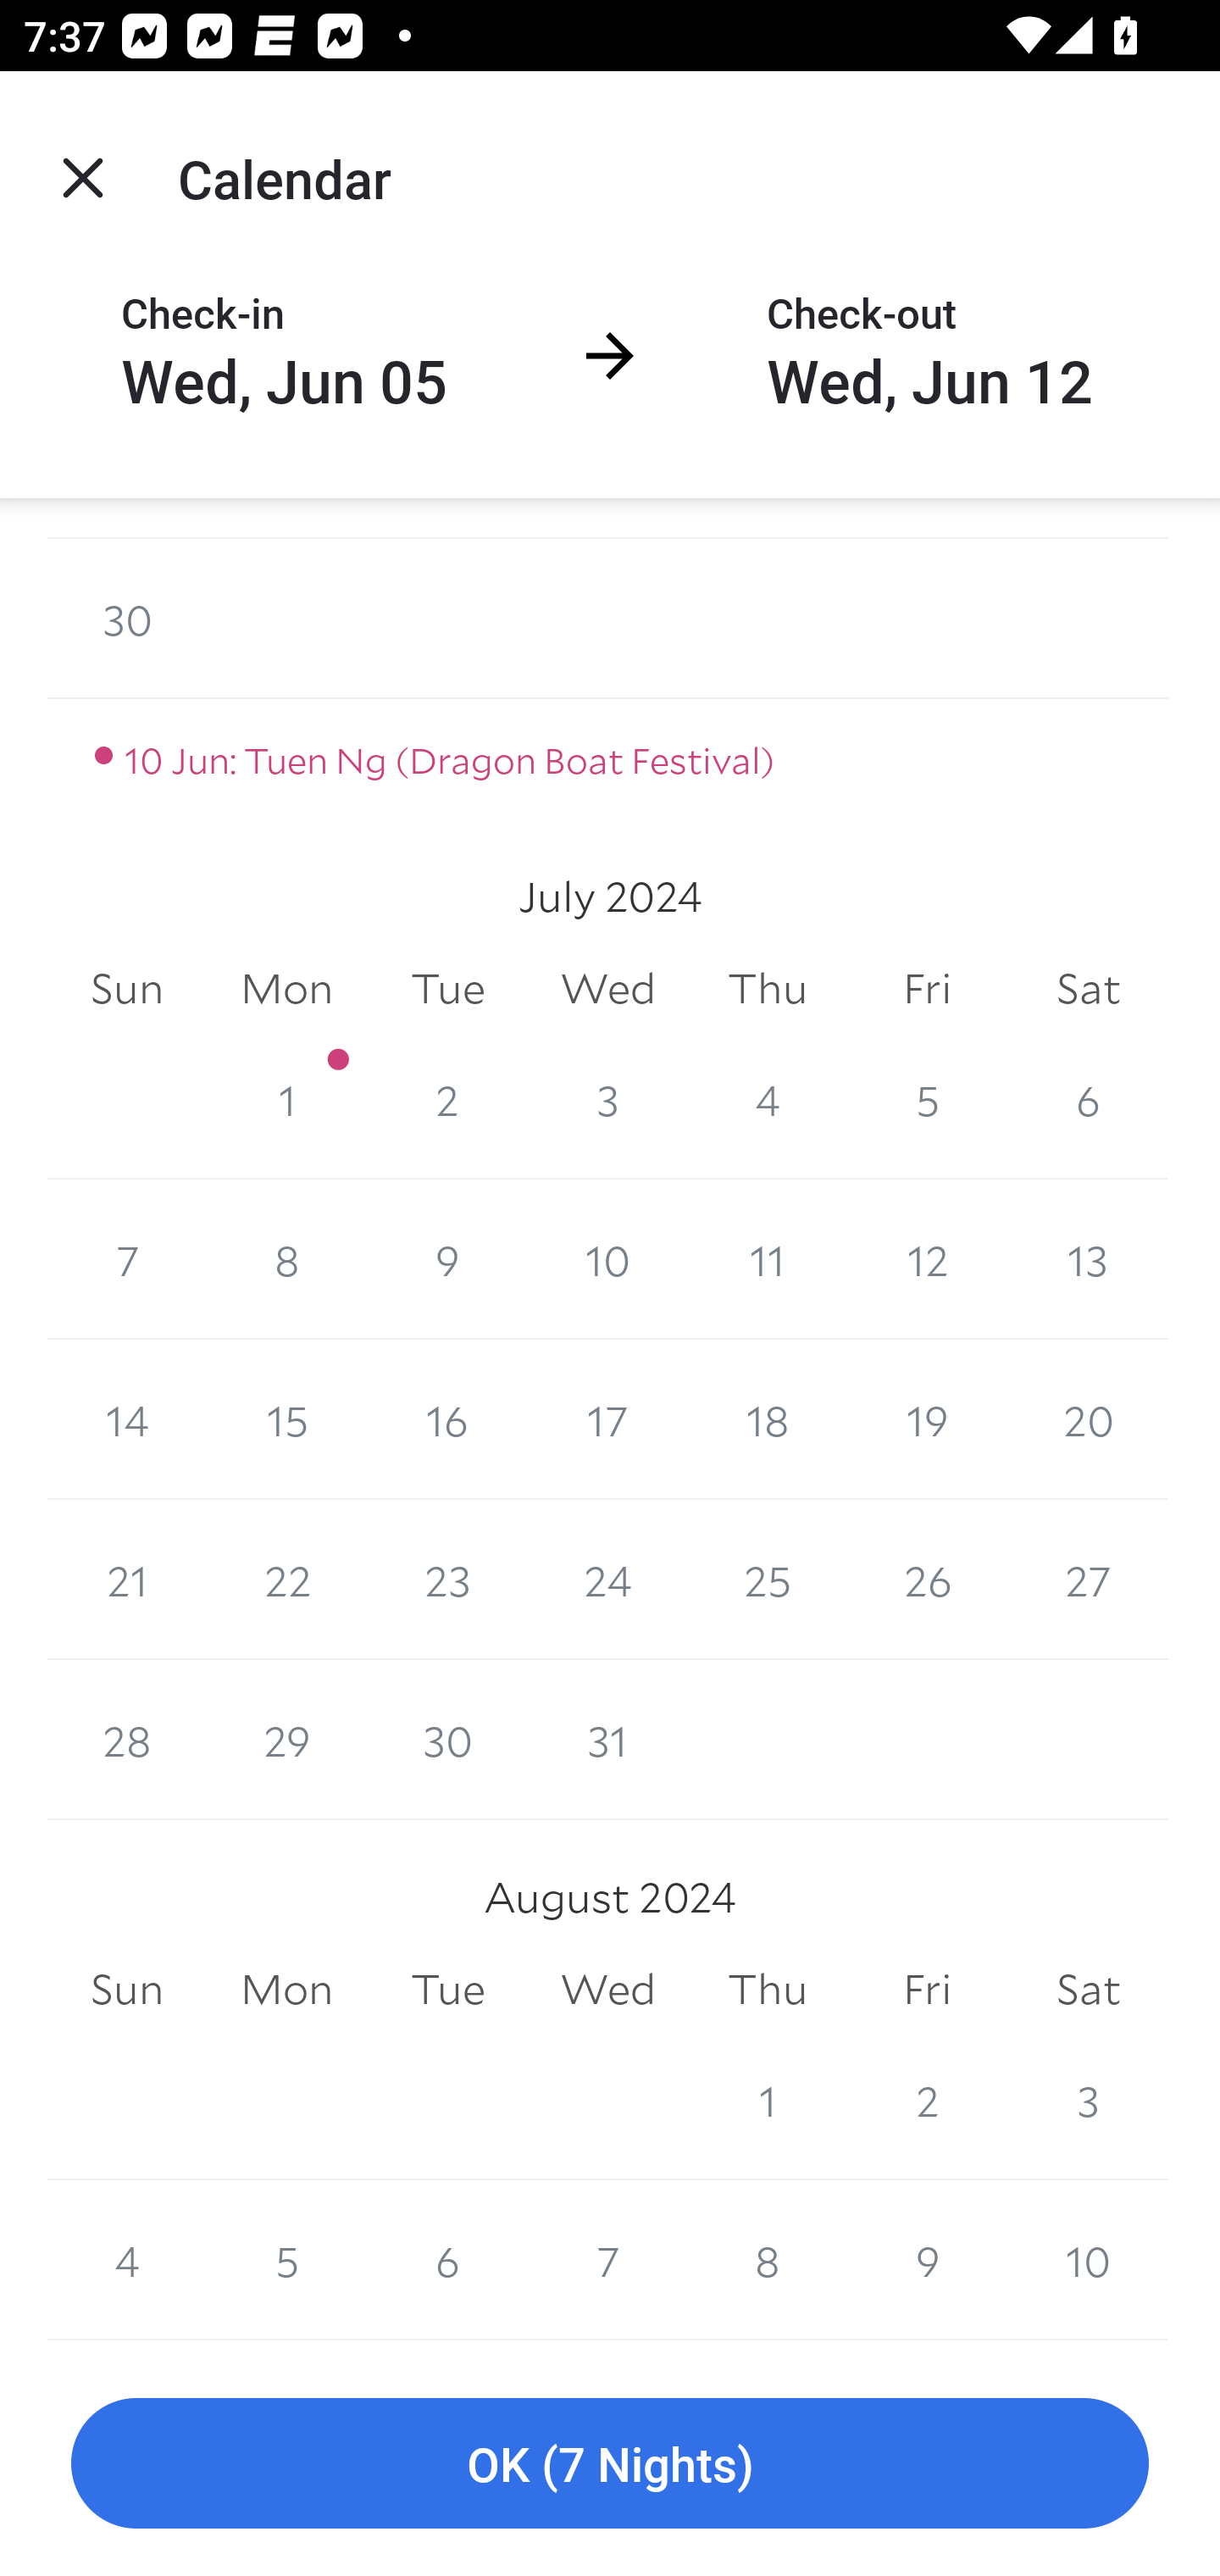 This screenshot has height=2576, width=1220. What do you see at coordinates (927, 988) in the screenshot?
I see `Fri` at bounding box center [927, 988].